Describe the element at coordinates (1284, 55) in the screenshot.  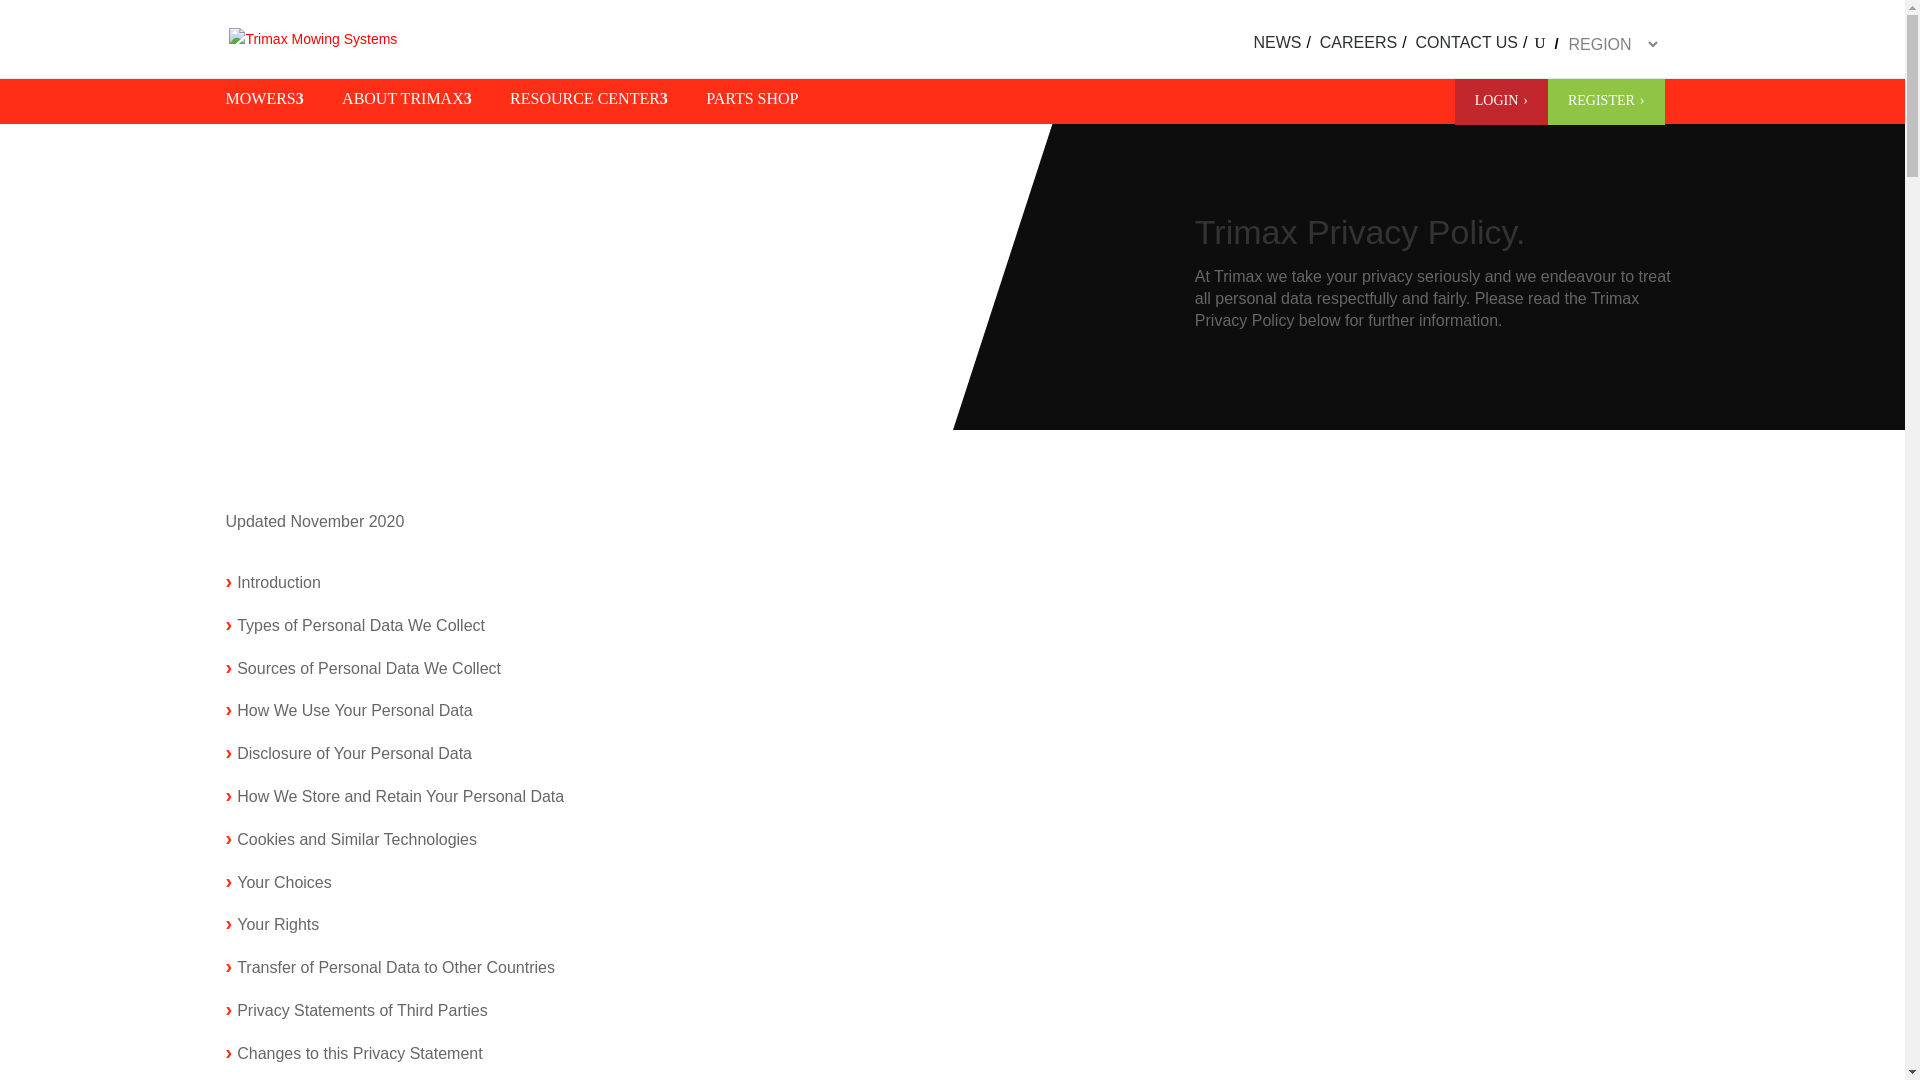
I see `mega-menu` at that location.